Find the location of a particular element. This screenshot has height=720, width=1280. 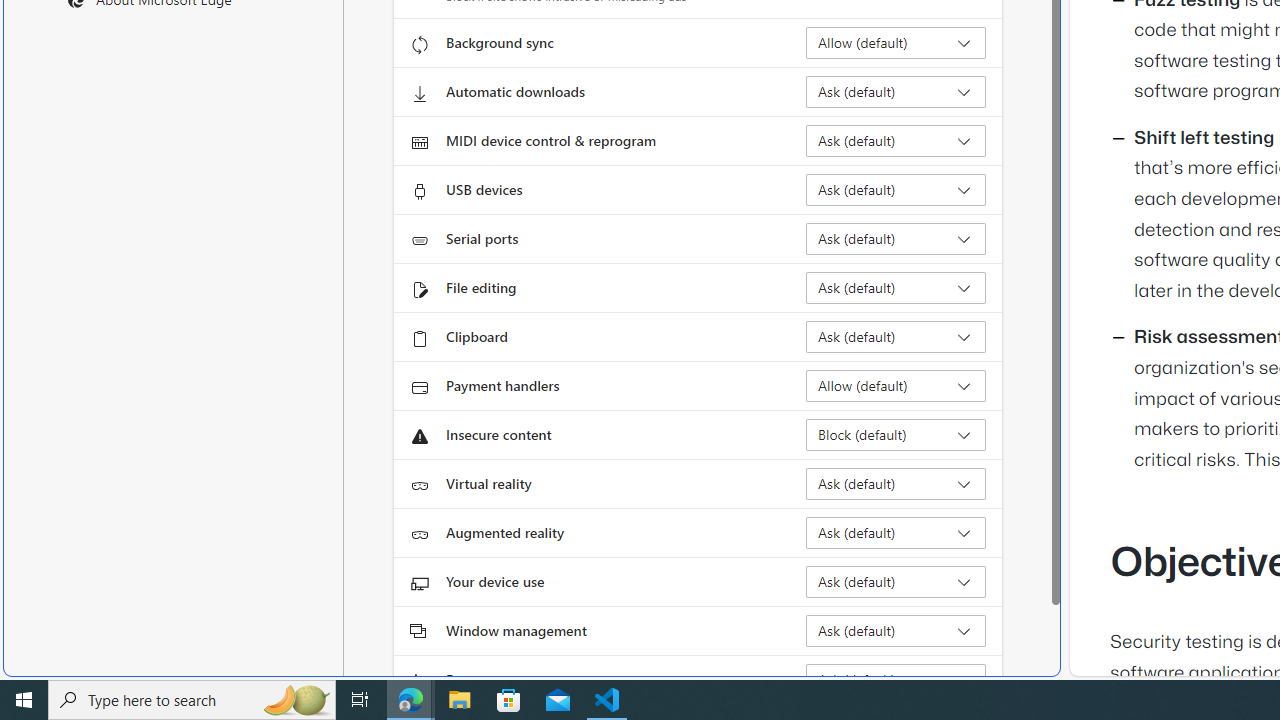

USB devices Ask (default) is located at coordinates (896, 190).